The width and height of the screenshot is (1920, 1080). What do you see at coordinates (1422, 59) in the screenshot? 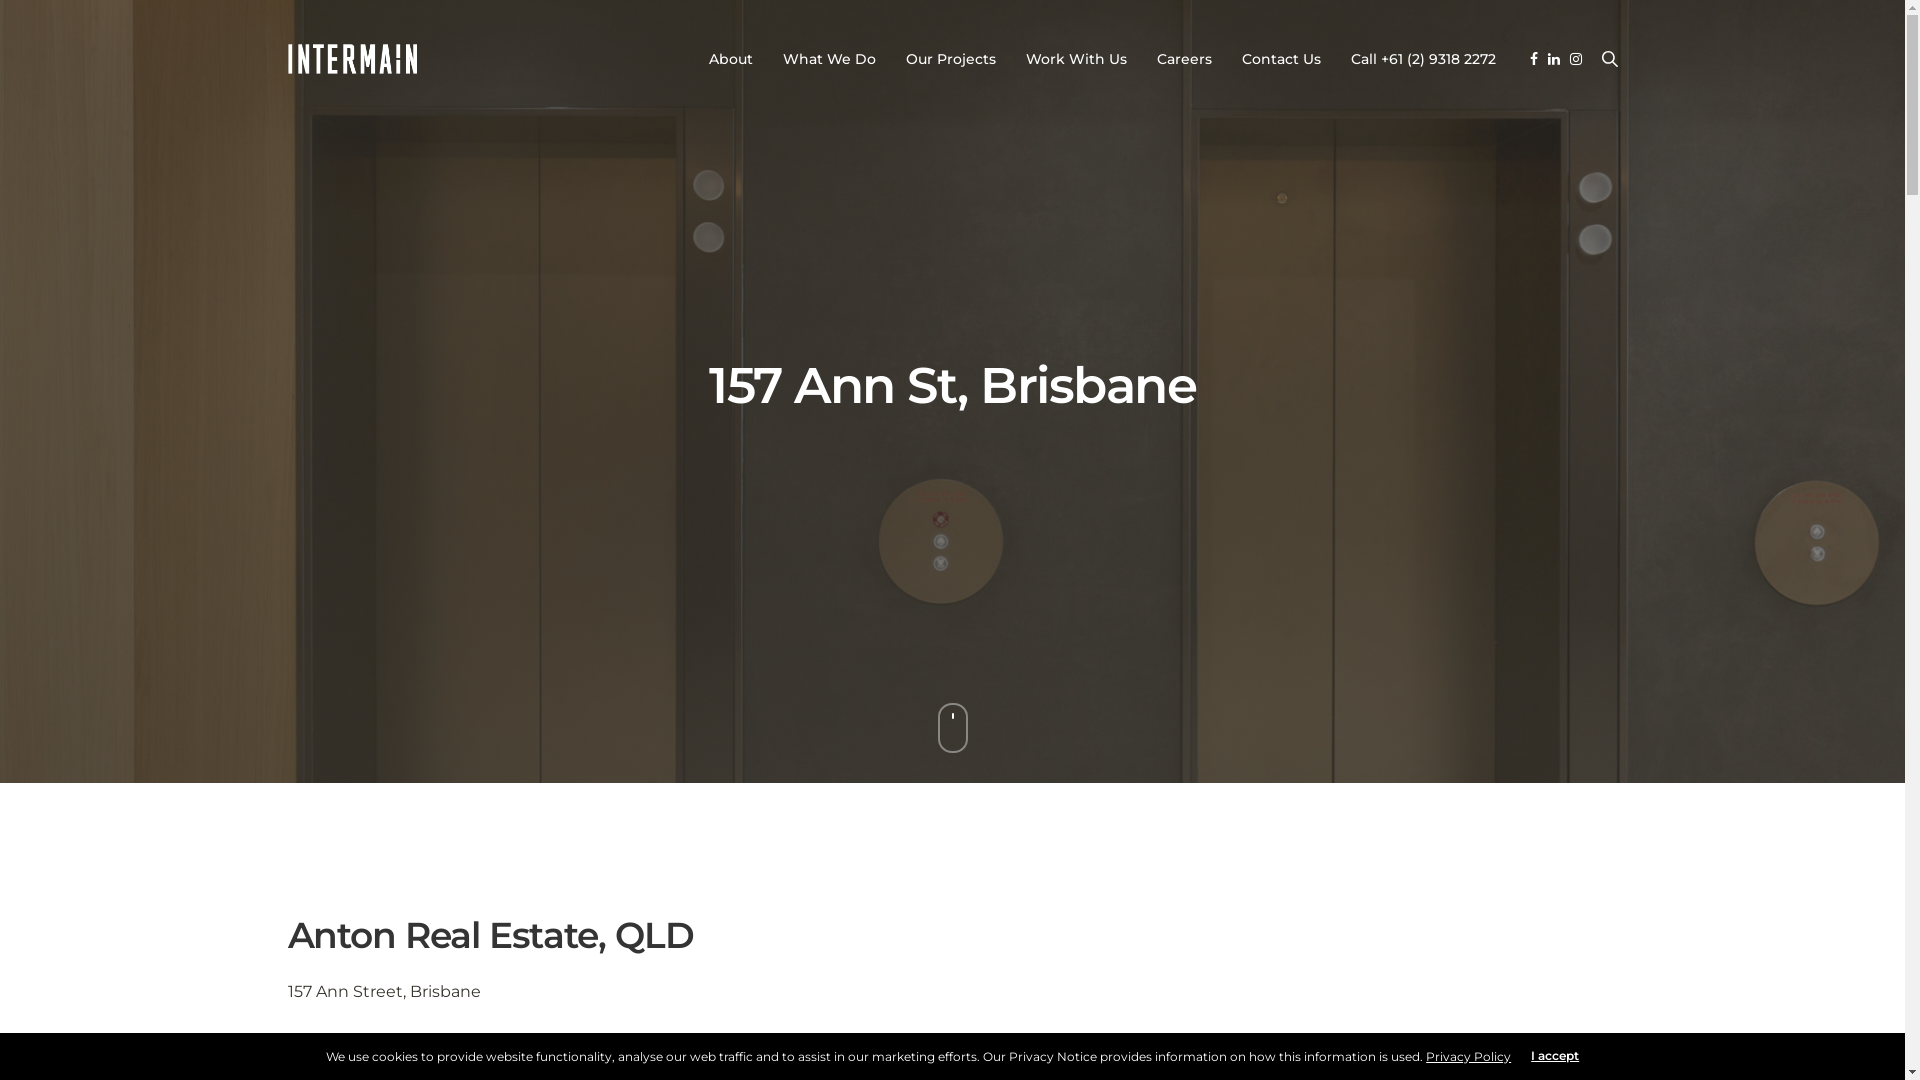
I see `Call +61 (2) 9318 2272` at bounding box center [1422, 59].